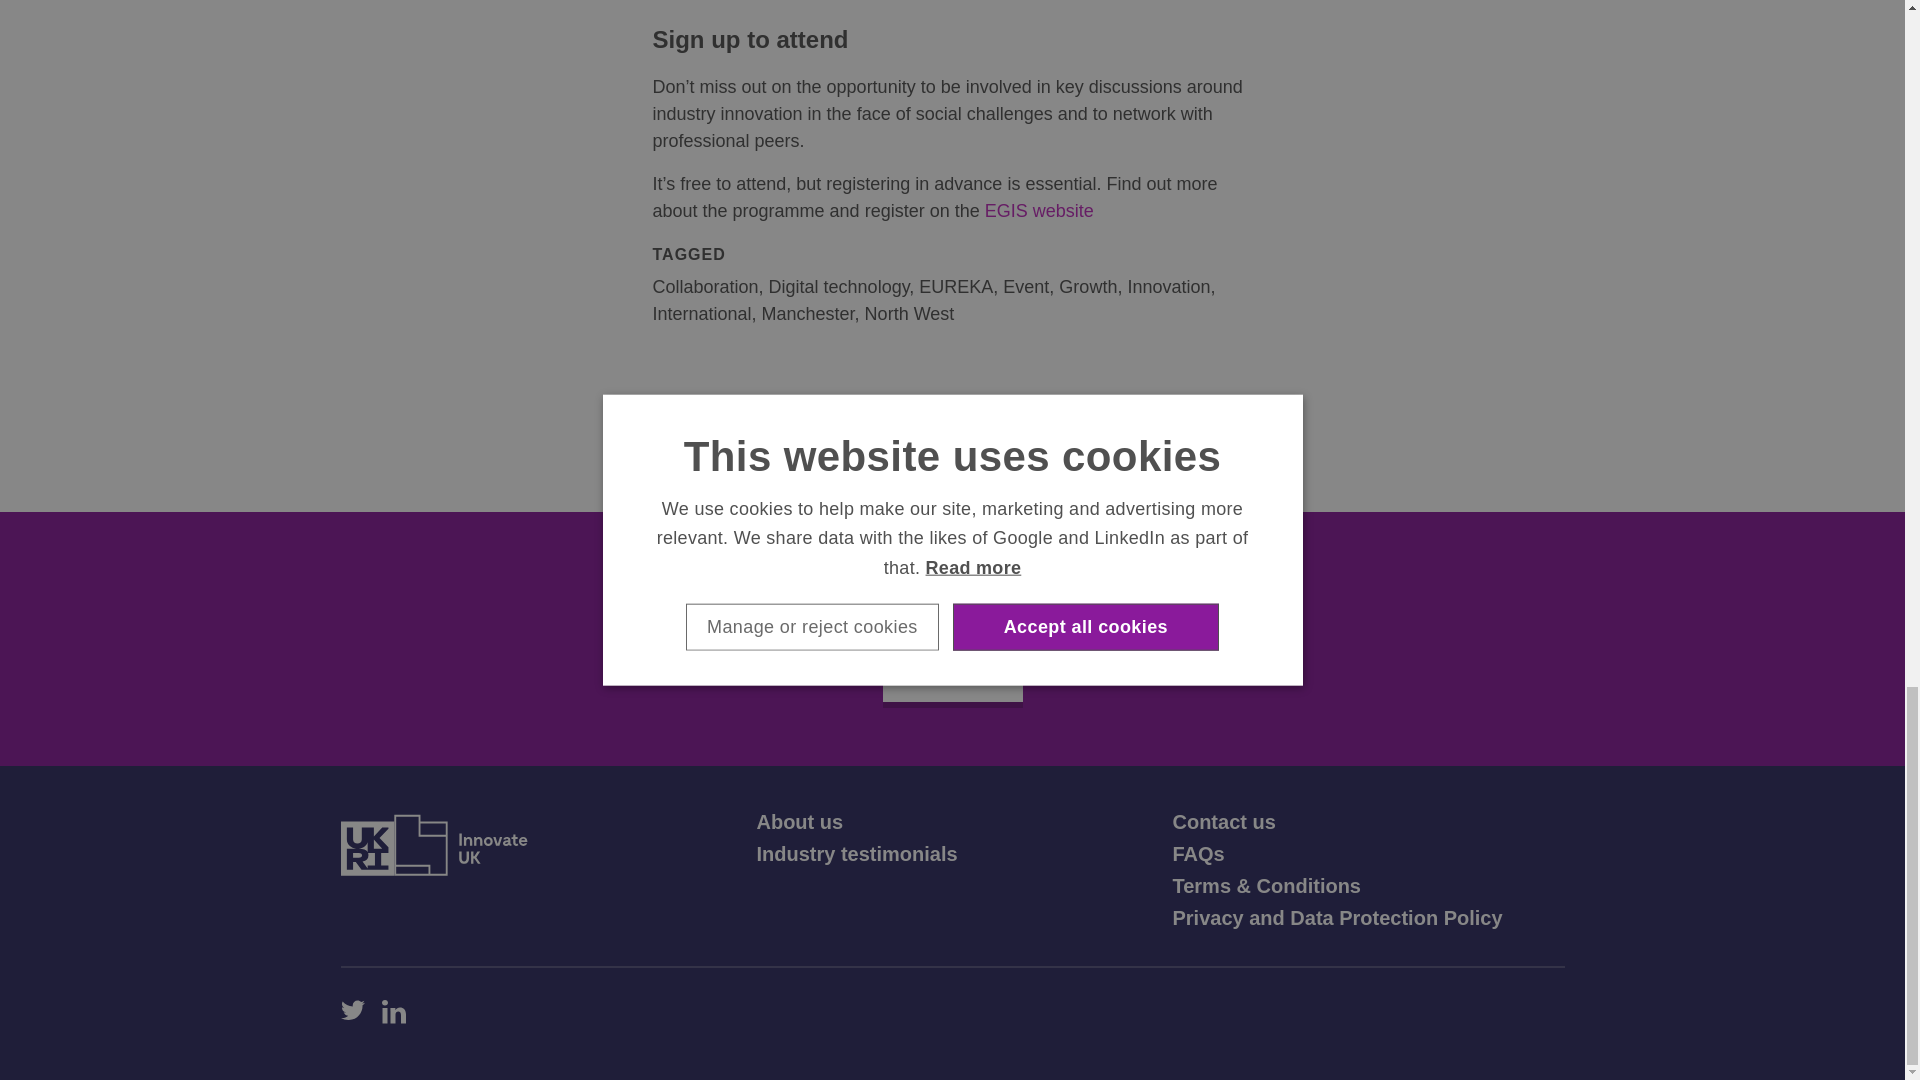 This screenshot has height=1080, width=1920. What do you see at coordinates (951, 674) in the screenshot?
I see `Join` at bounding box center [951, 674].